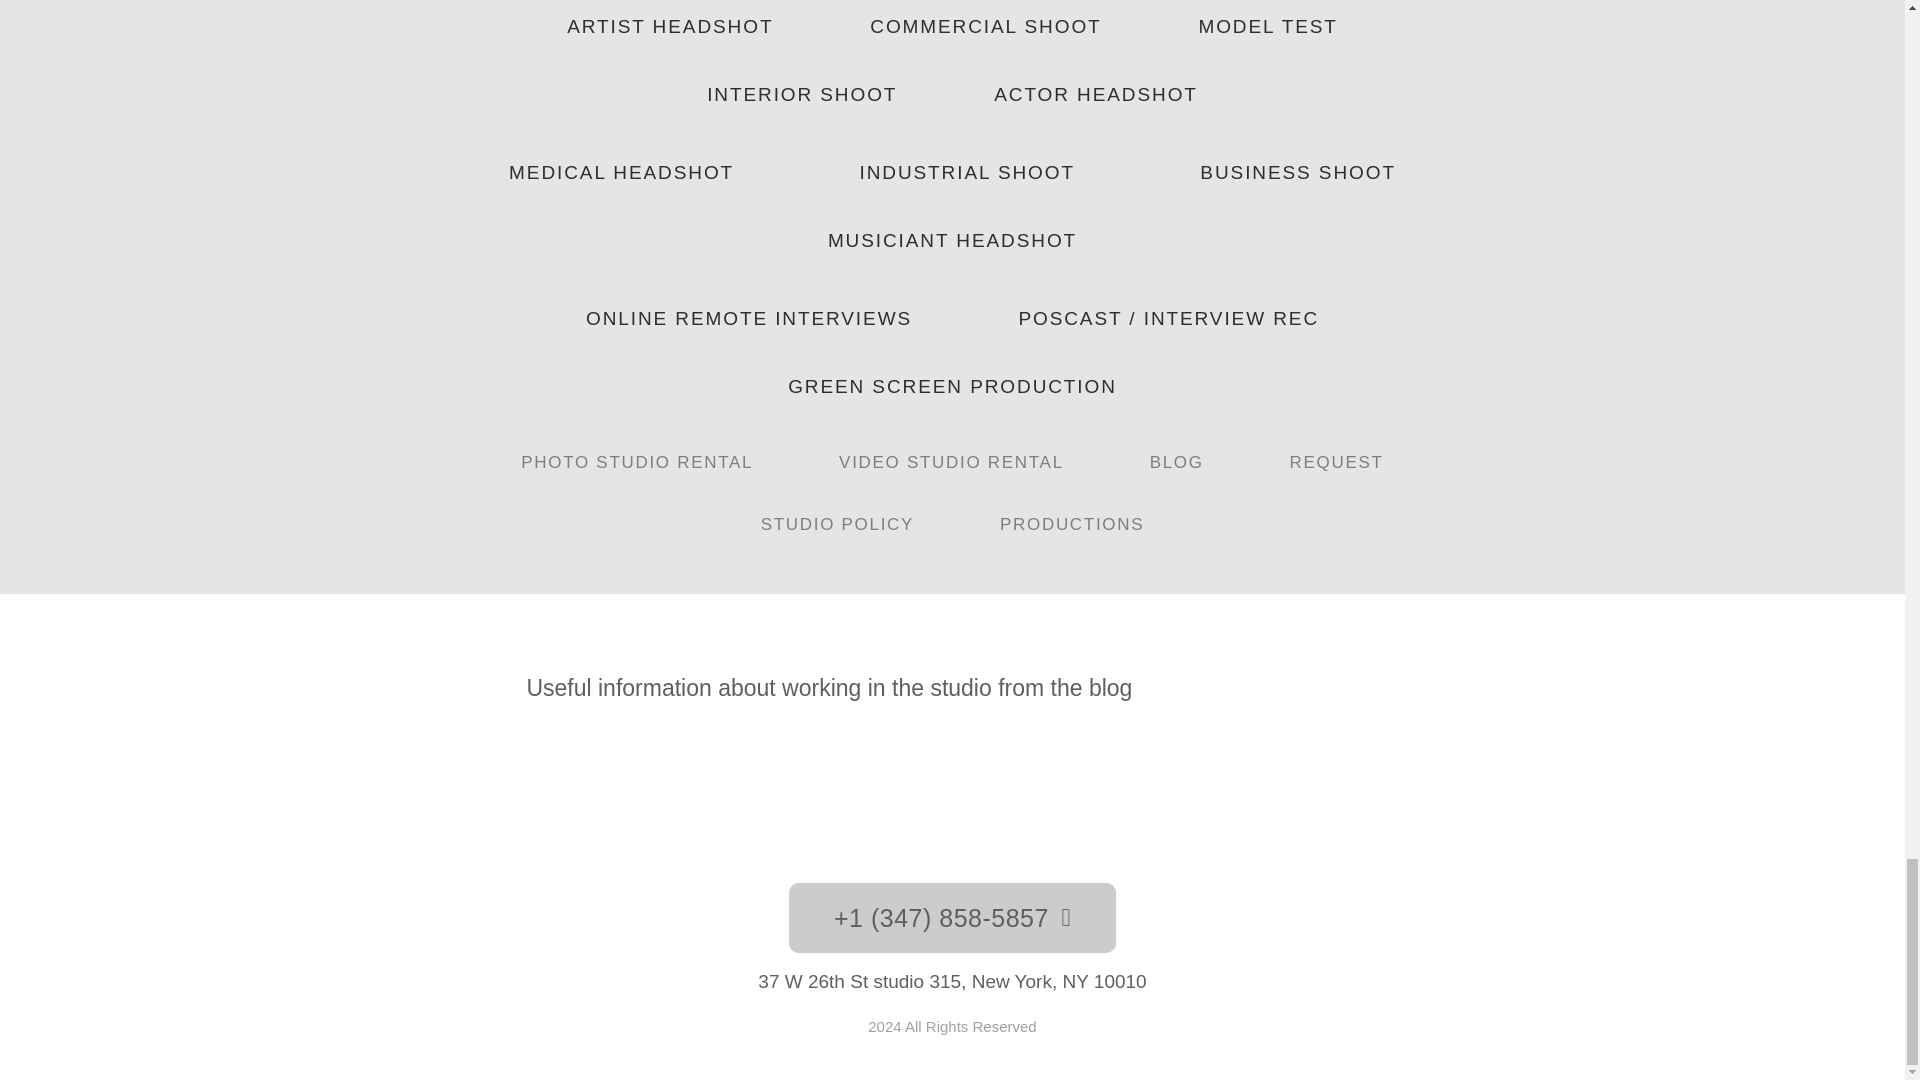 The height and width of the screenshot is (1080, 1920). I want to click on INDUSTRIAL SHOOT, so click(967, 172).